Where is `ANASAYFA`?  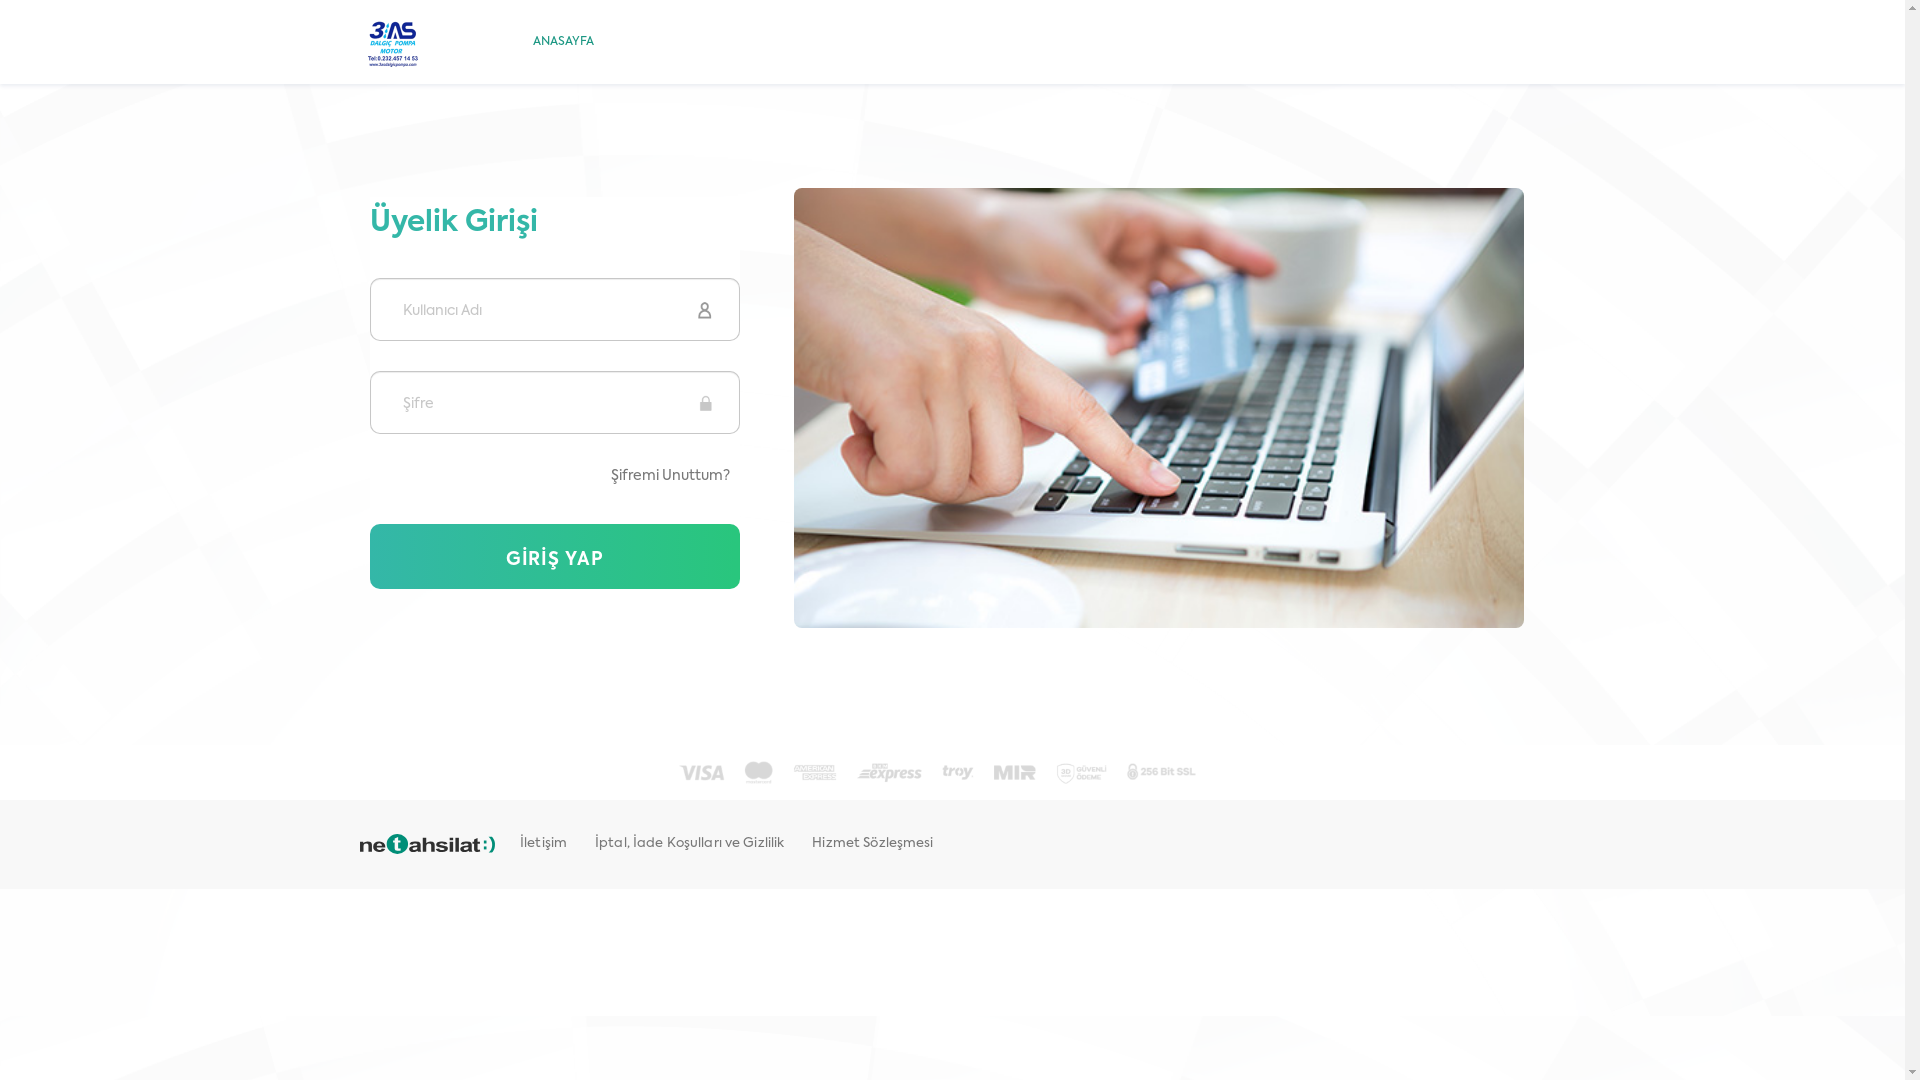 ANASAYFA is located at coordinates (564, 42).